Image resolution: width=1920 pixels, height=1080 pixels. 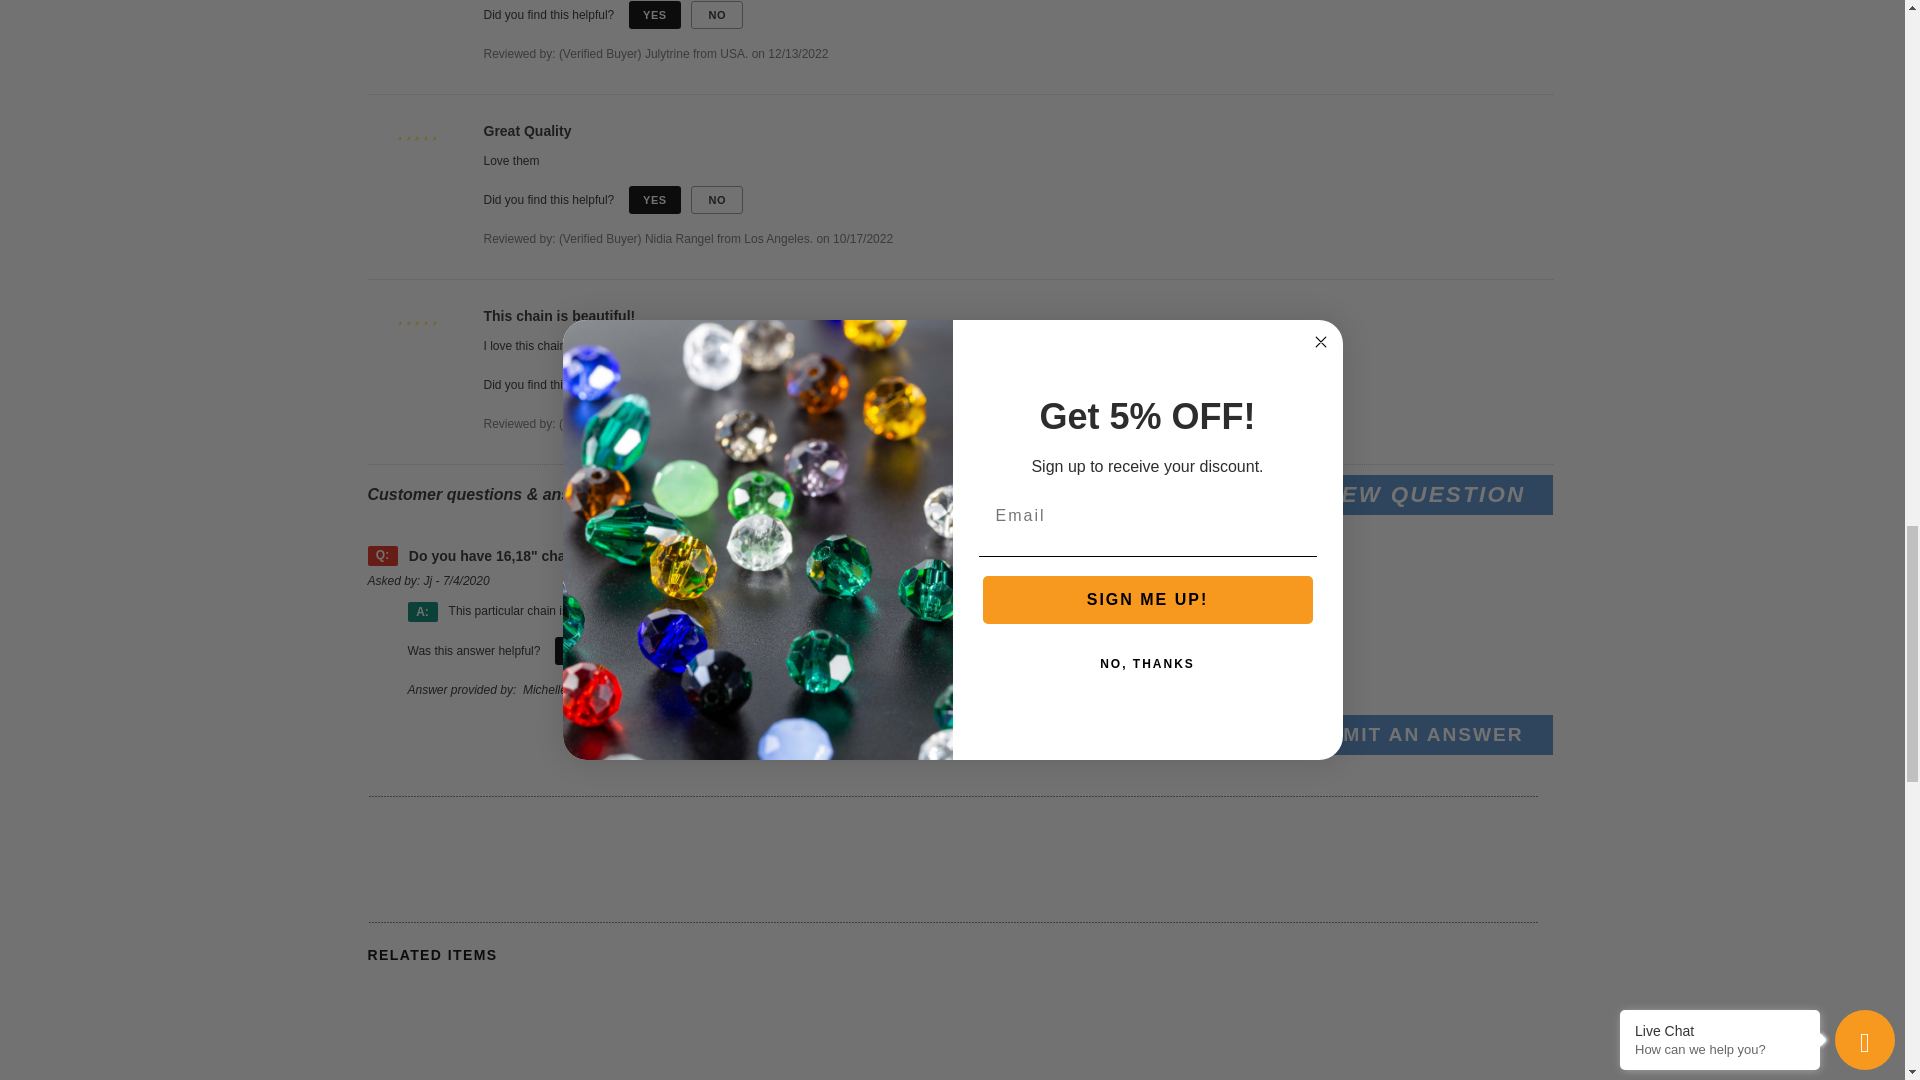 I want to click on No, so click(x=717, y=15).